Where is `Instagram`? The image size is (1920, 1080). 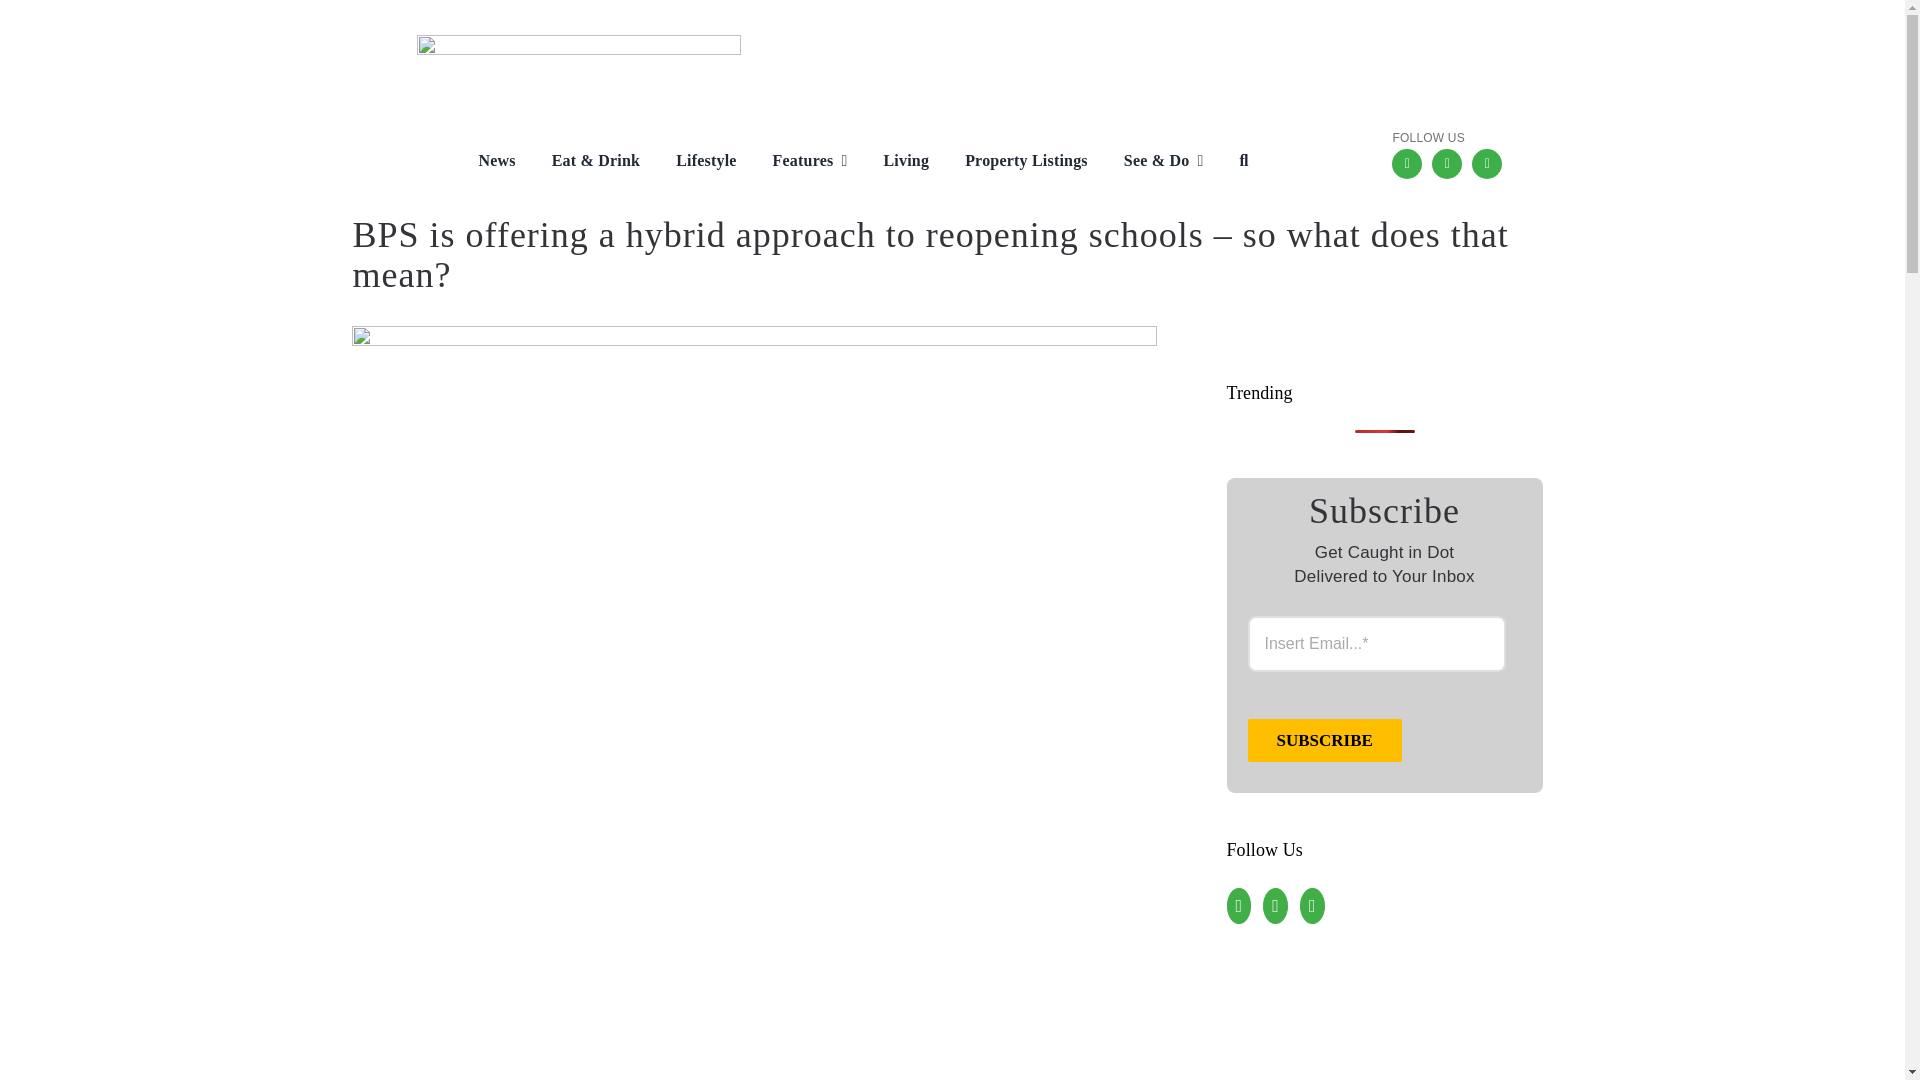 Instagram is located at coordinates (1446, 164).